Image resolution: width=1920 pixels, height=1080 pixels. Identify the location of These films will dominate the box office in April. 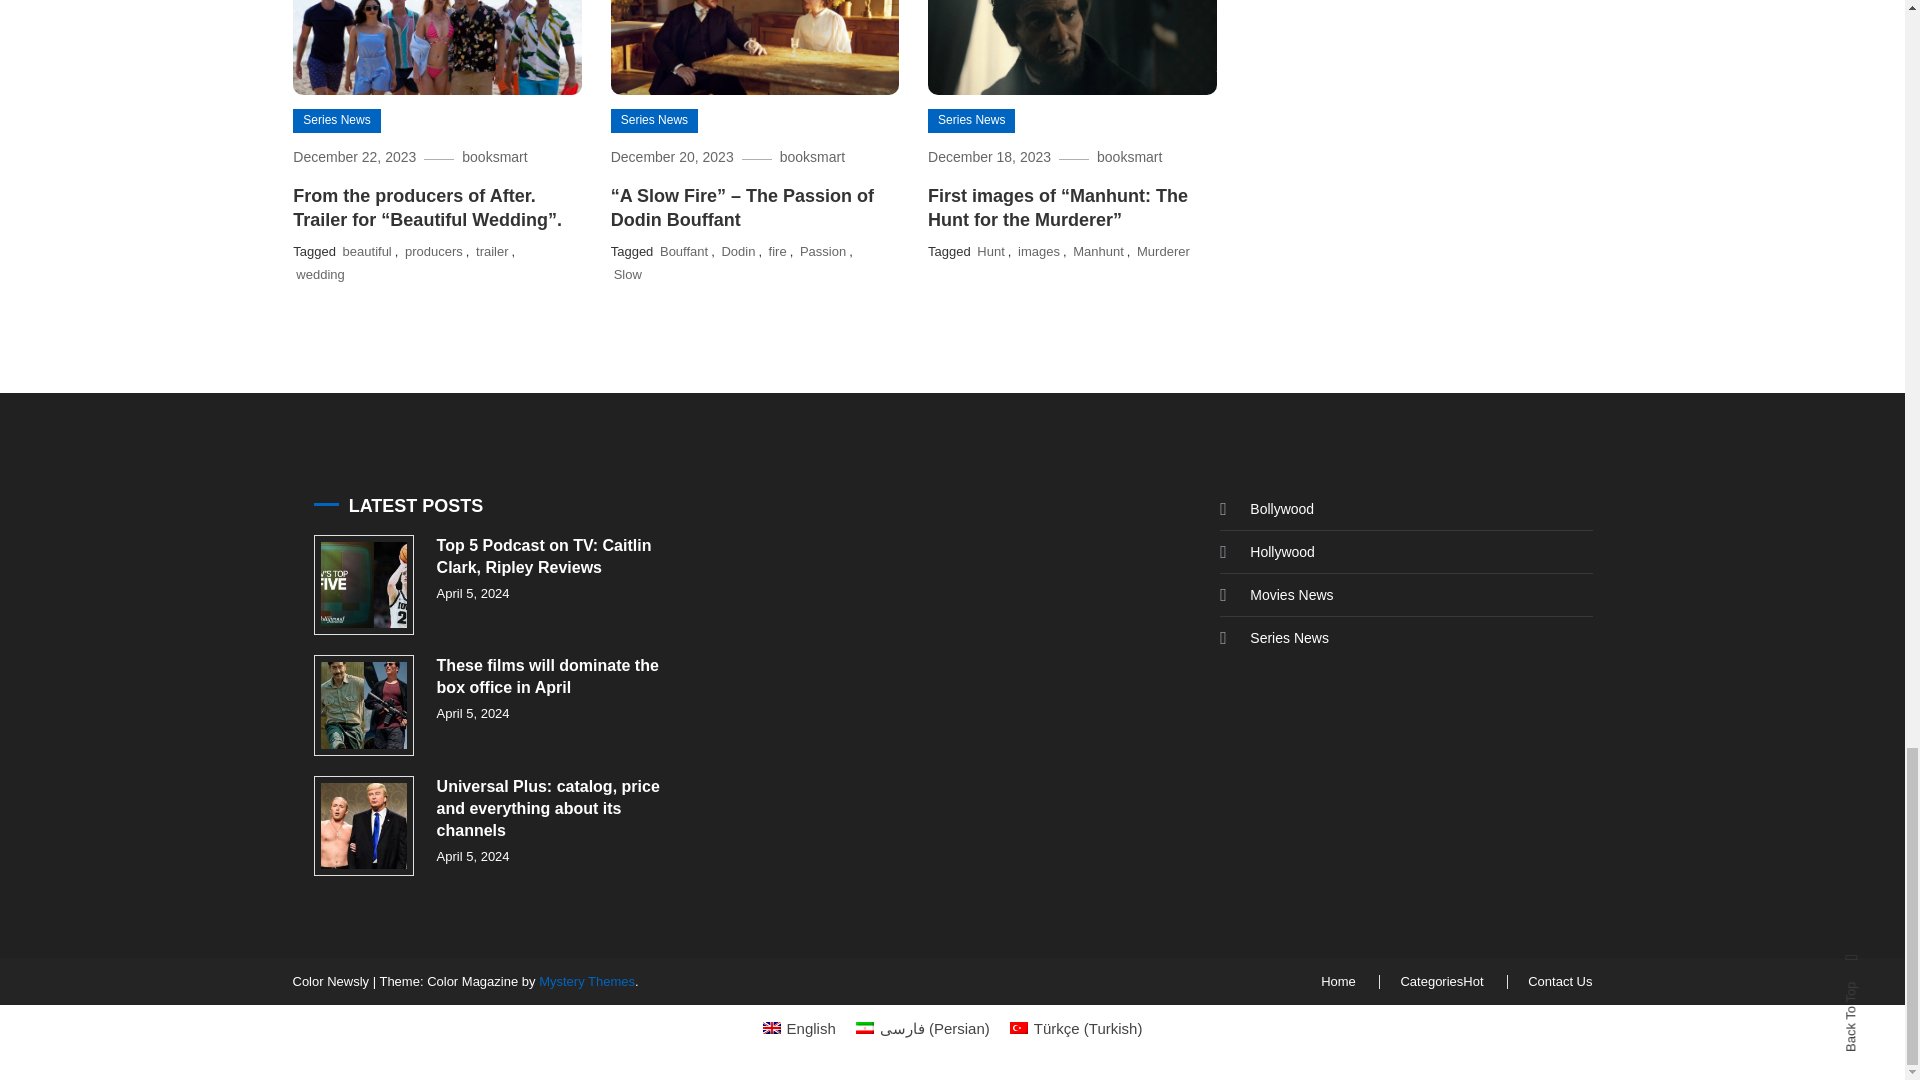
(364, 705).